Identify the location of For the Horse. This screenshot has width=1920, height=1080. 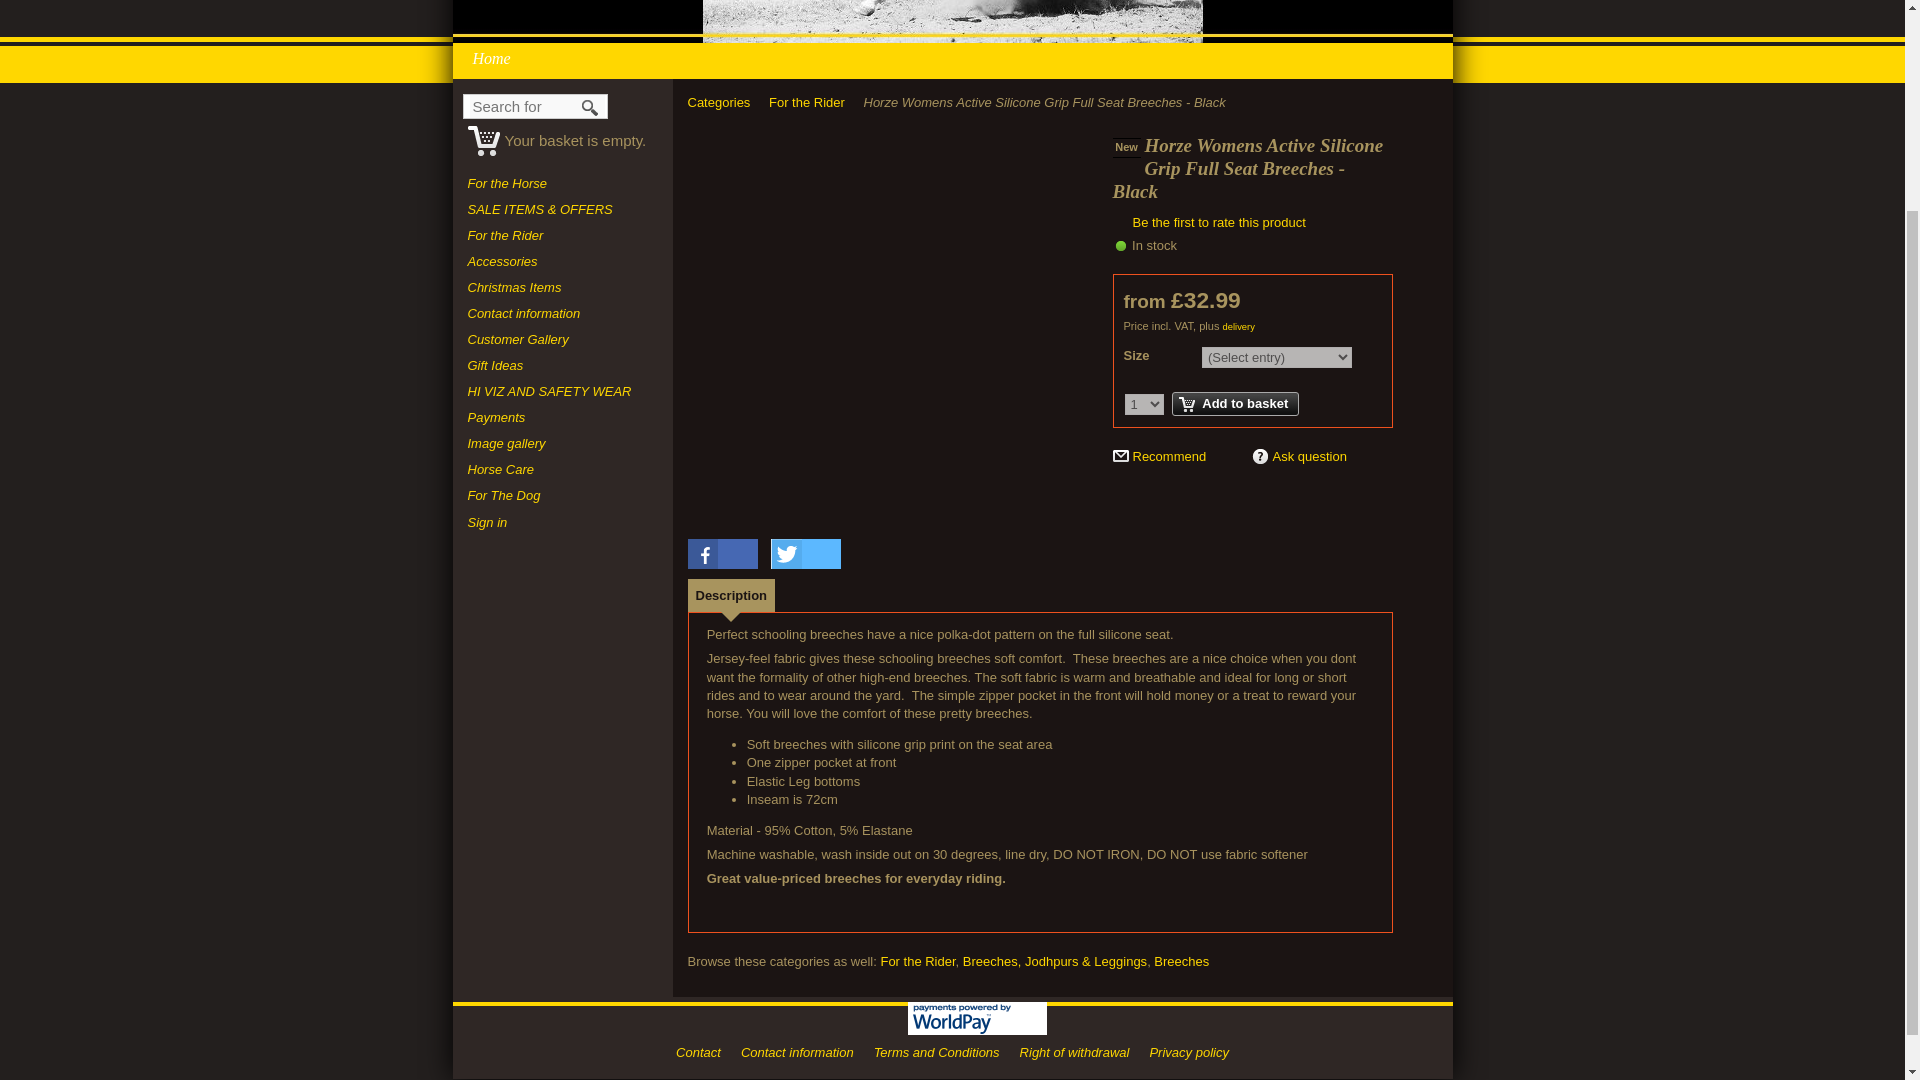
(563, 183).